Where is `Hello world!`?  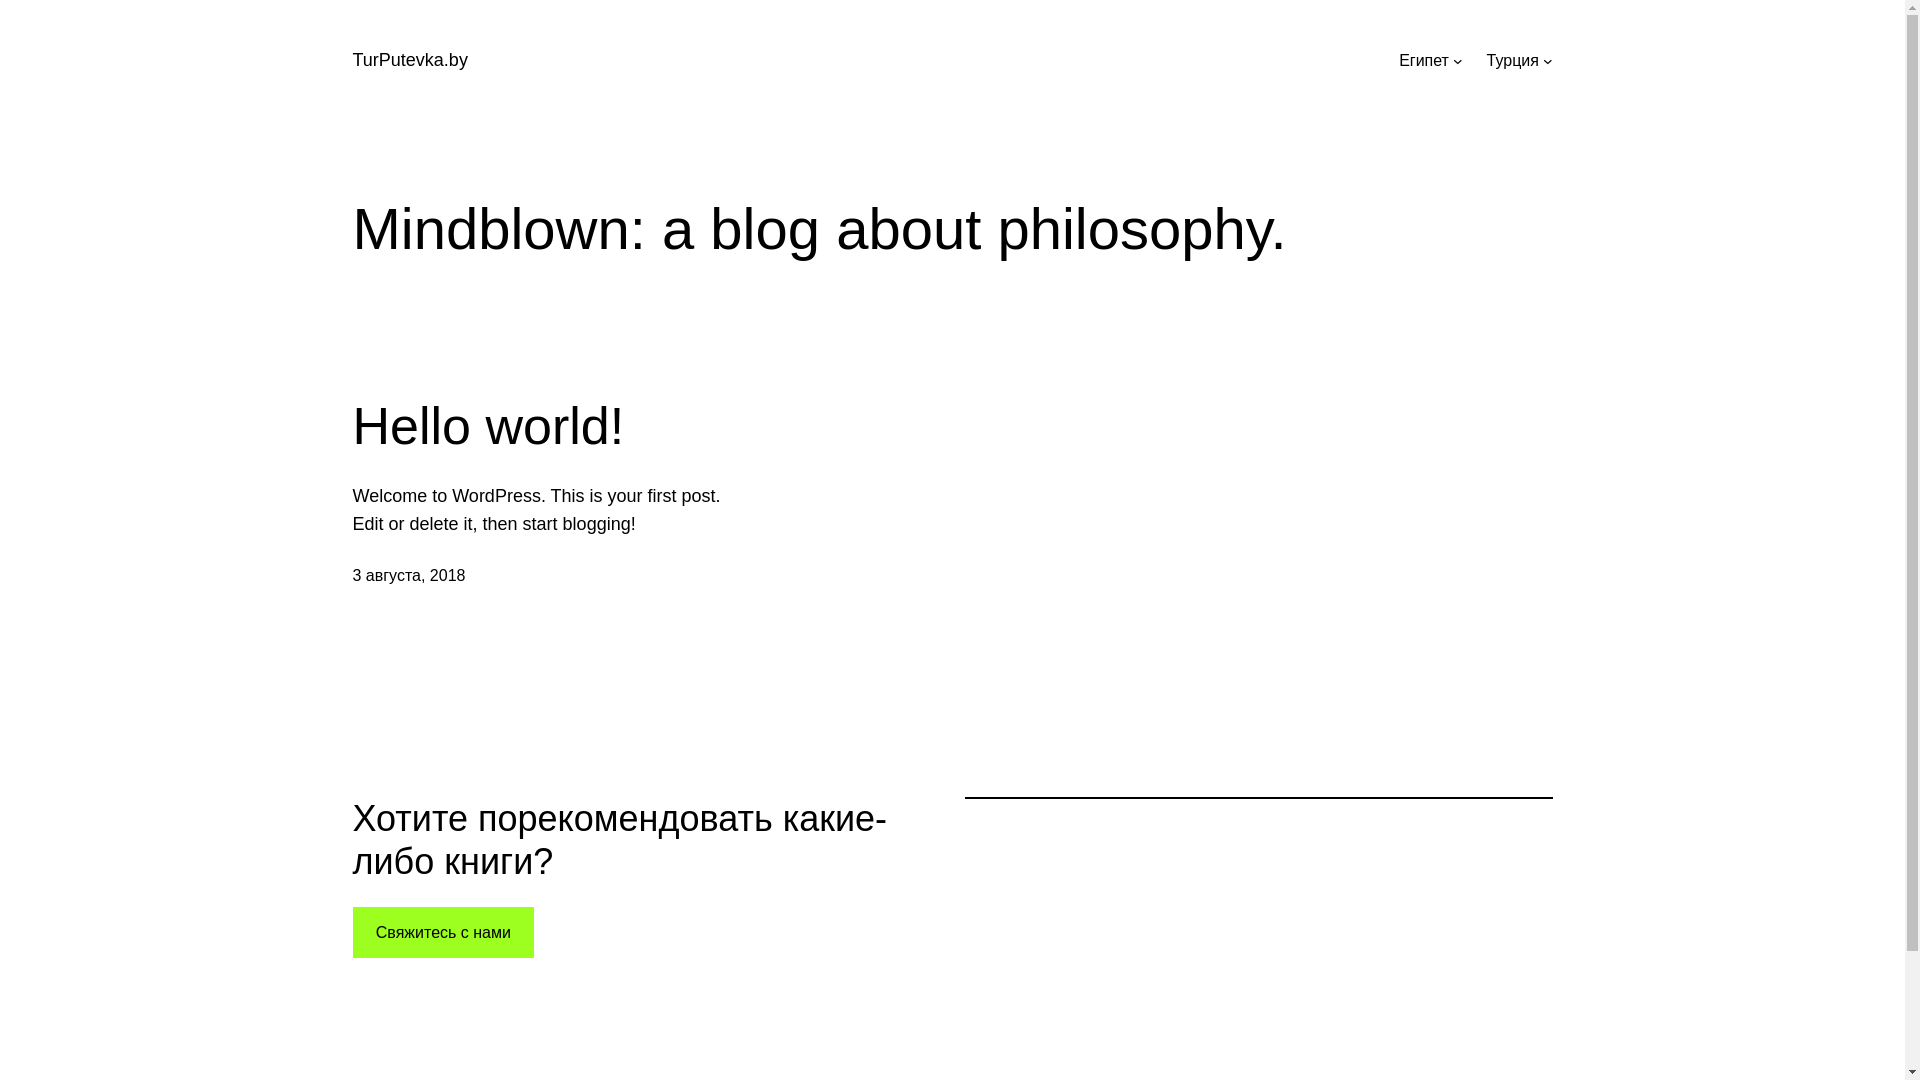
Hello world! is located at coordinates (488, 426).